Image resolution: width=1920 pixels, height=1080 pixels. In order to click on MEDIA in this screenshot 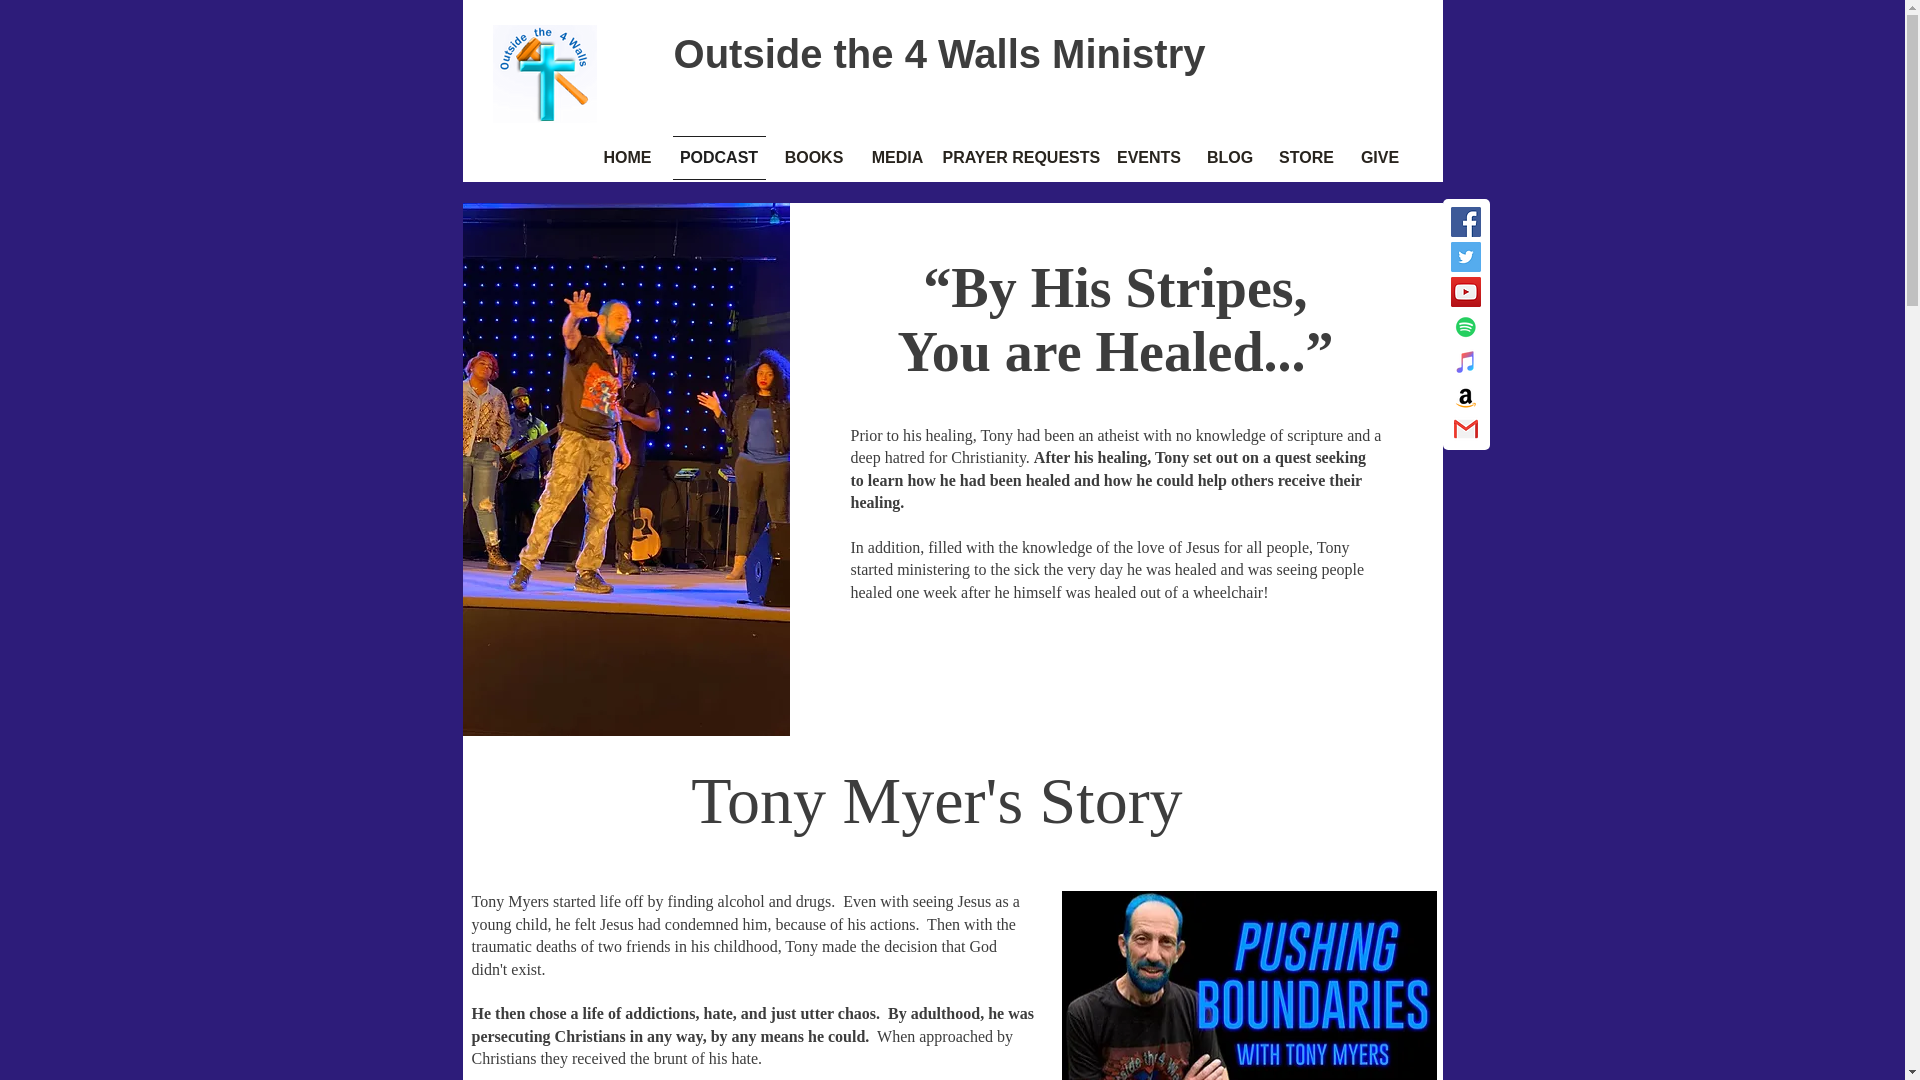, I will do `click(898, 158)`.